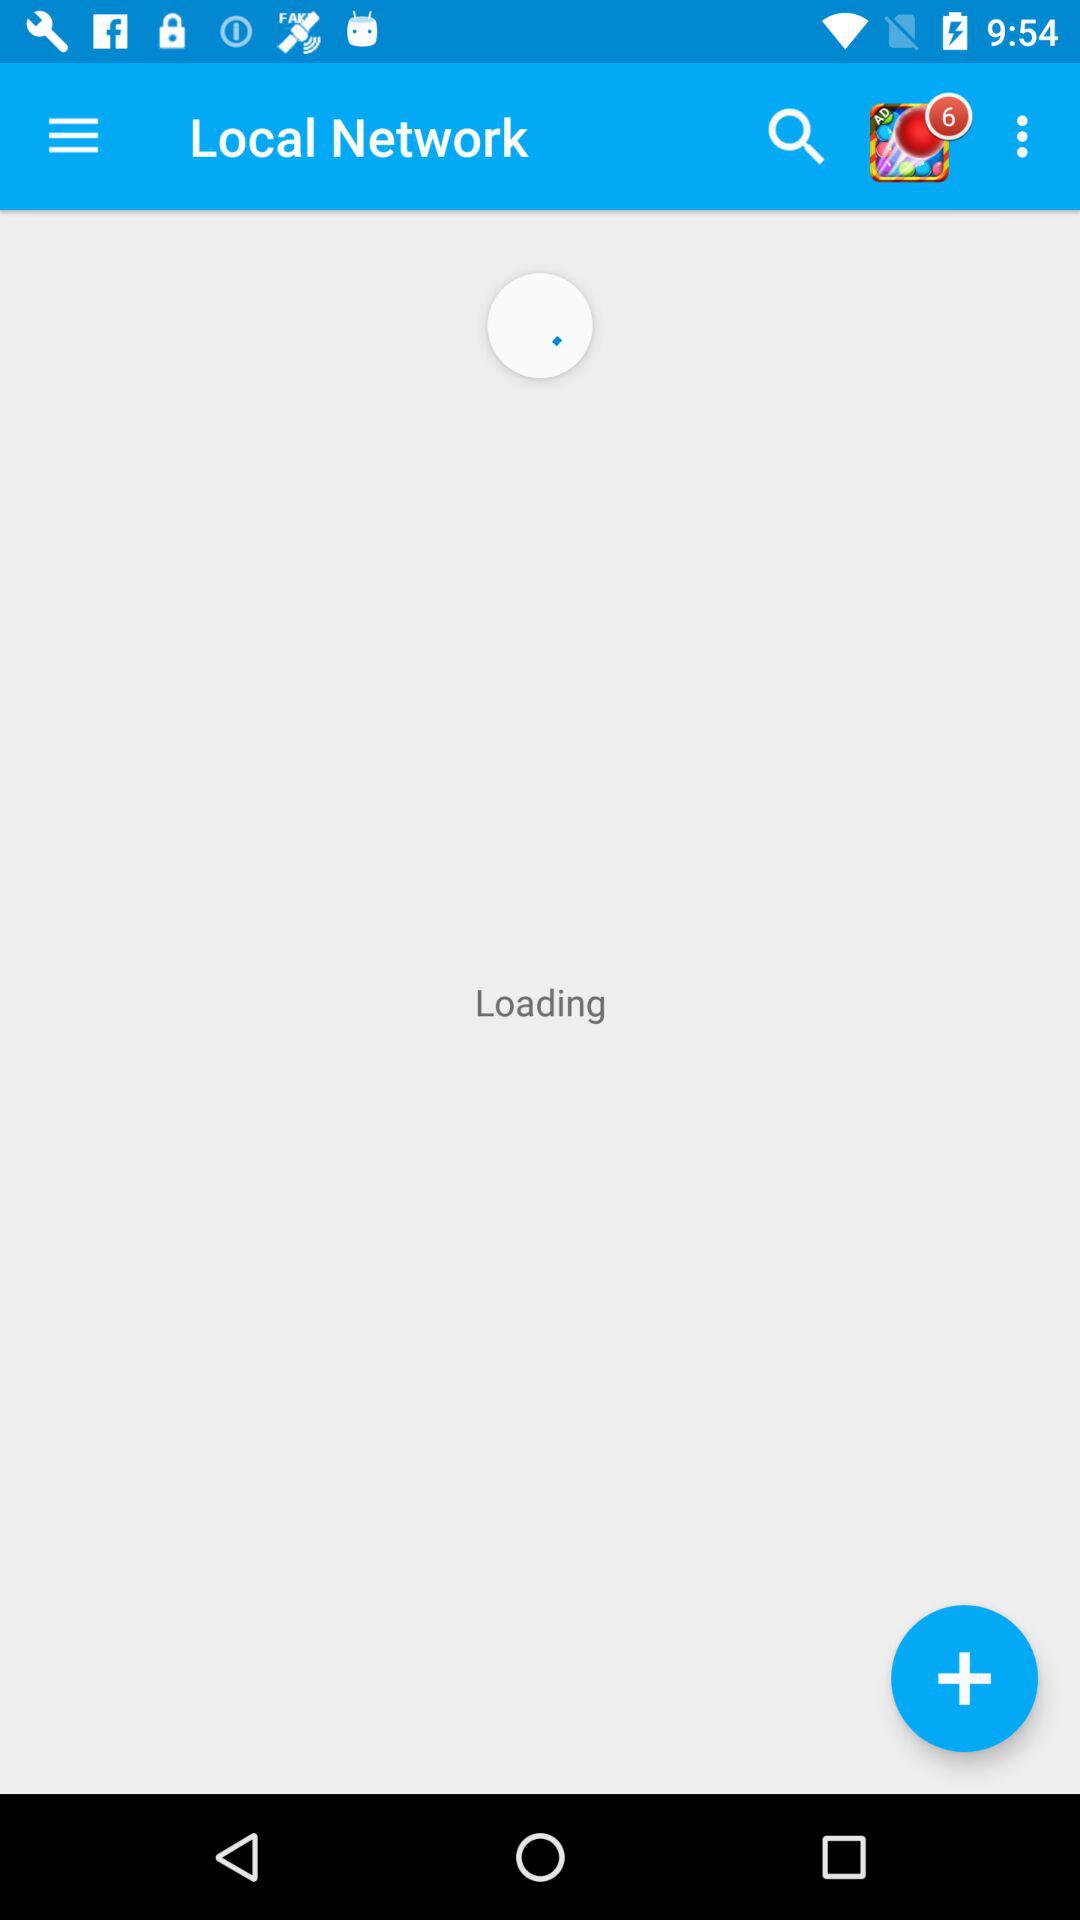 The image size is (1080, 1920). What do you see at coordinates (964, 1678) in the screenshot?
I see `add symbol` at bounding box center [964, 1678].